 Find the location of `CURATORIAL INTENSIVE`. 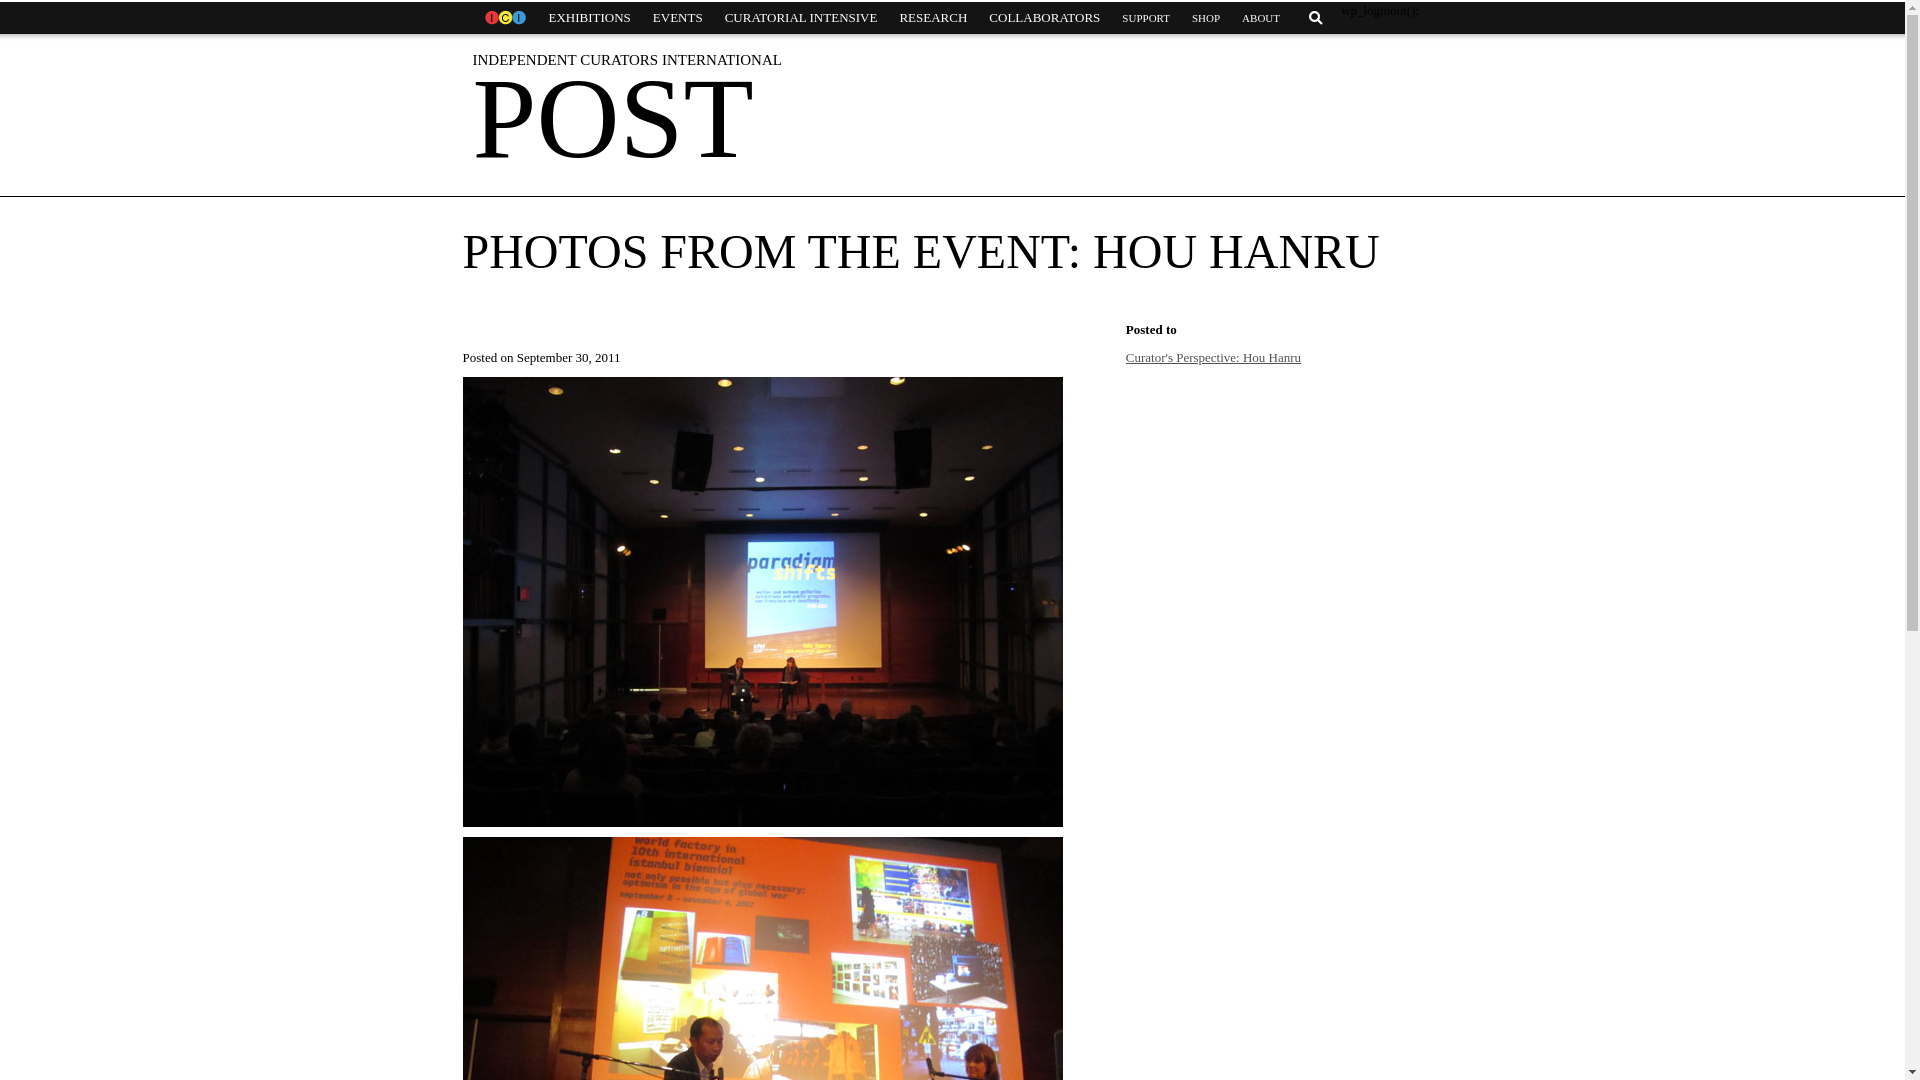

CURATORIAL INTENSIVE is located at coordinates (801, 18).